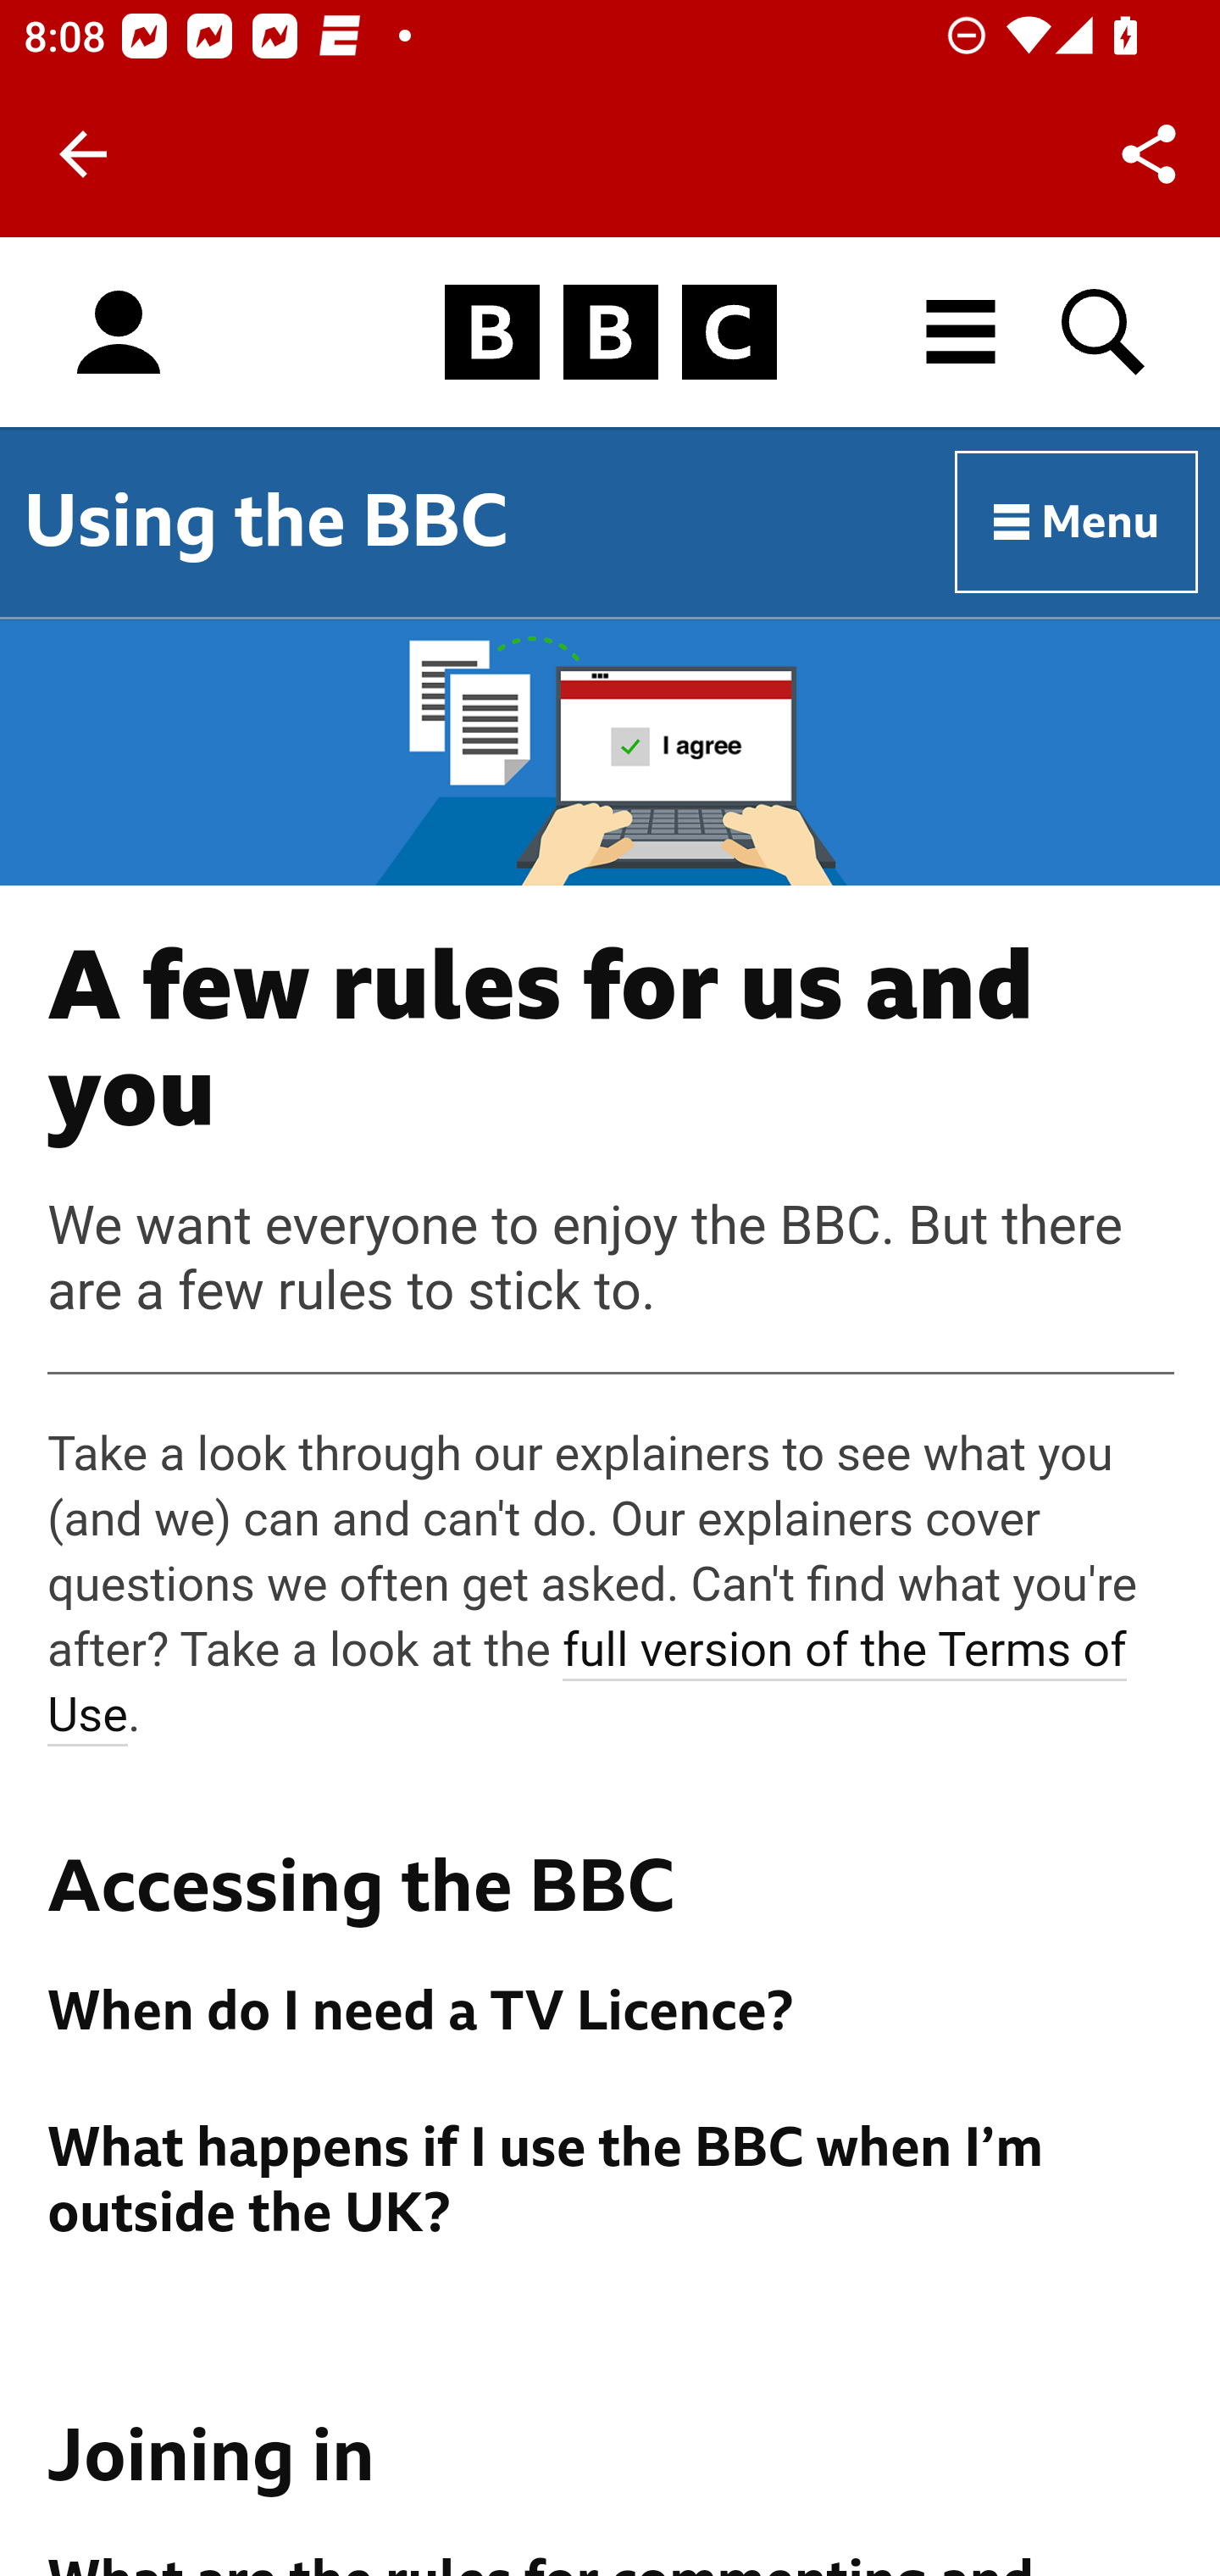  What do you see at coordinates (1078, 523) in the screenshot?
I see `Menu` at bounding box center [1078, 523].